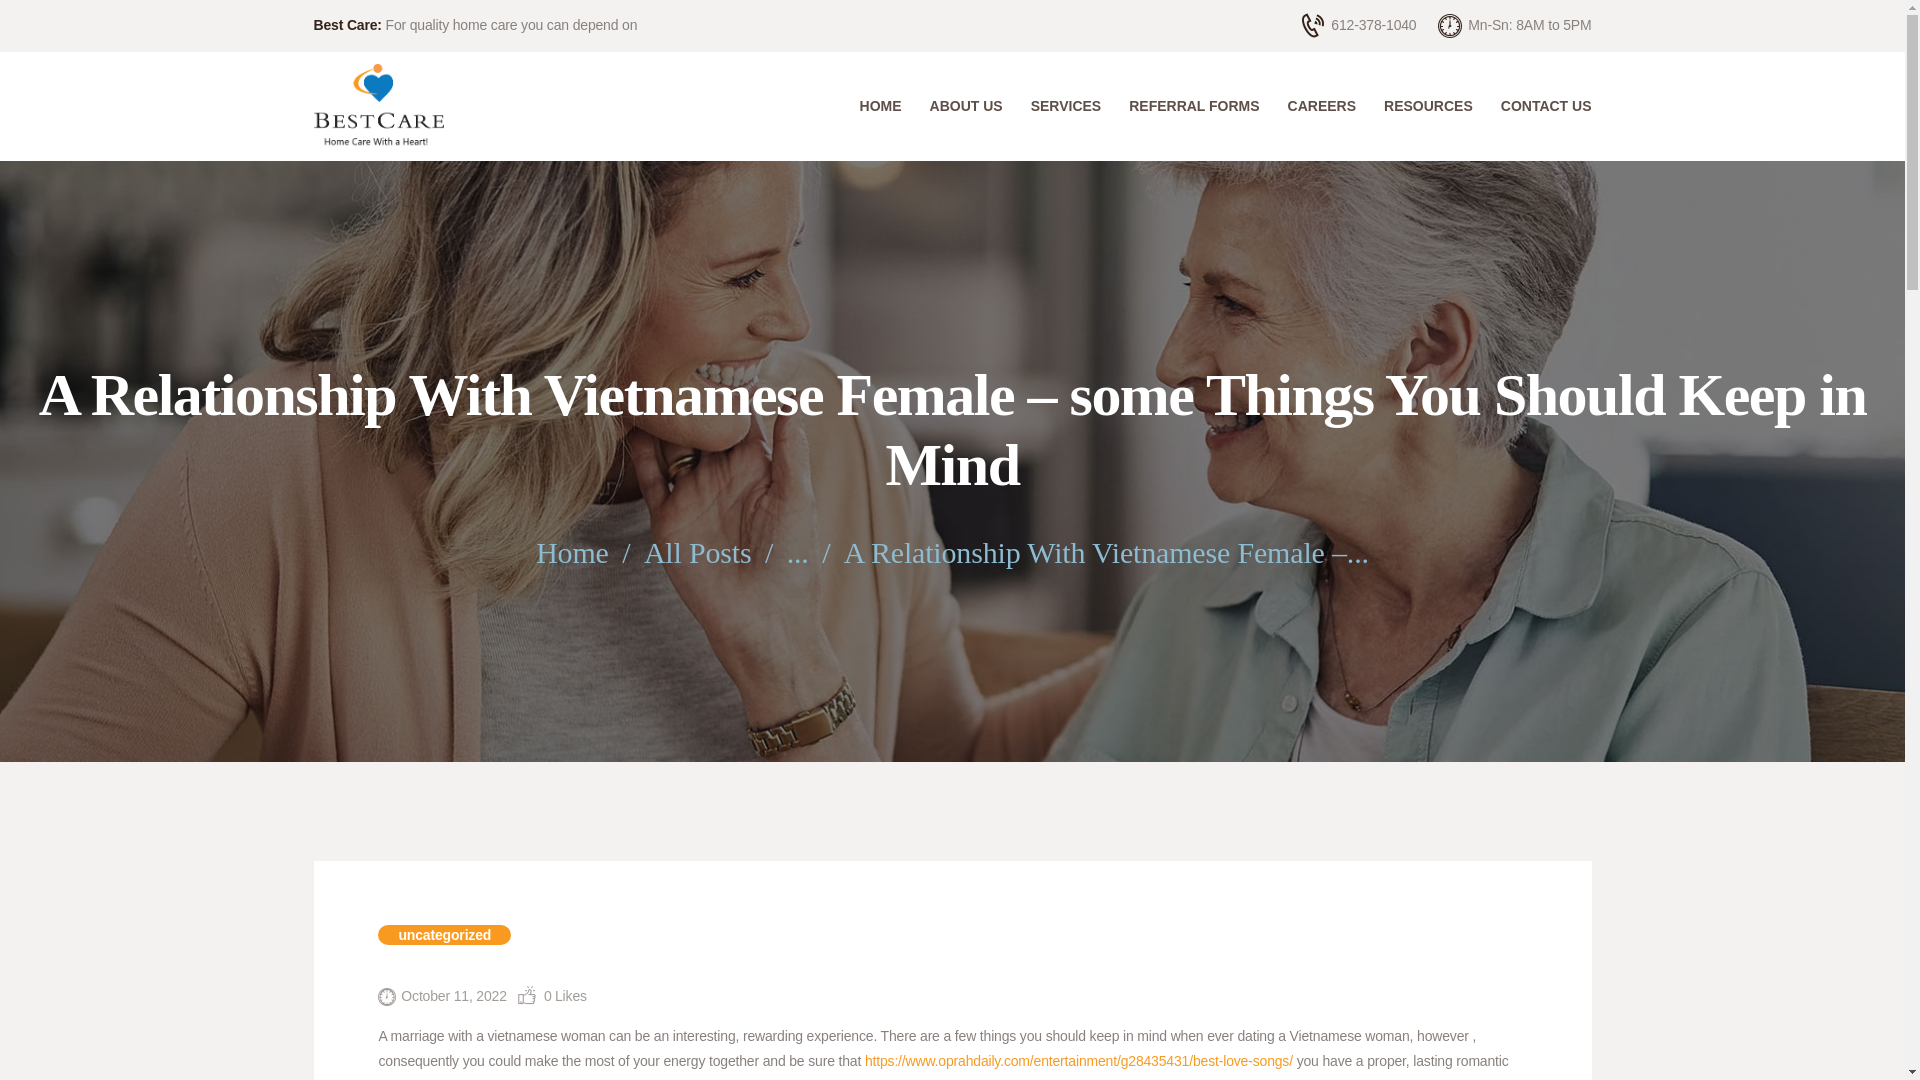 The height and width of the screenshot is (1080, 1920). I want to click on ABOUT US, so click(966, 106).